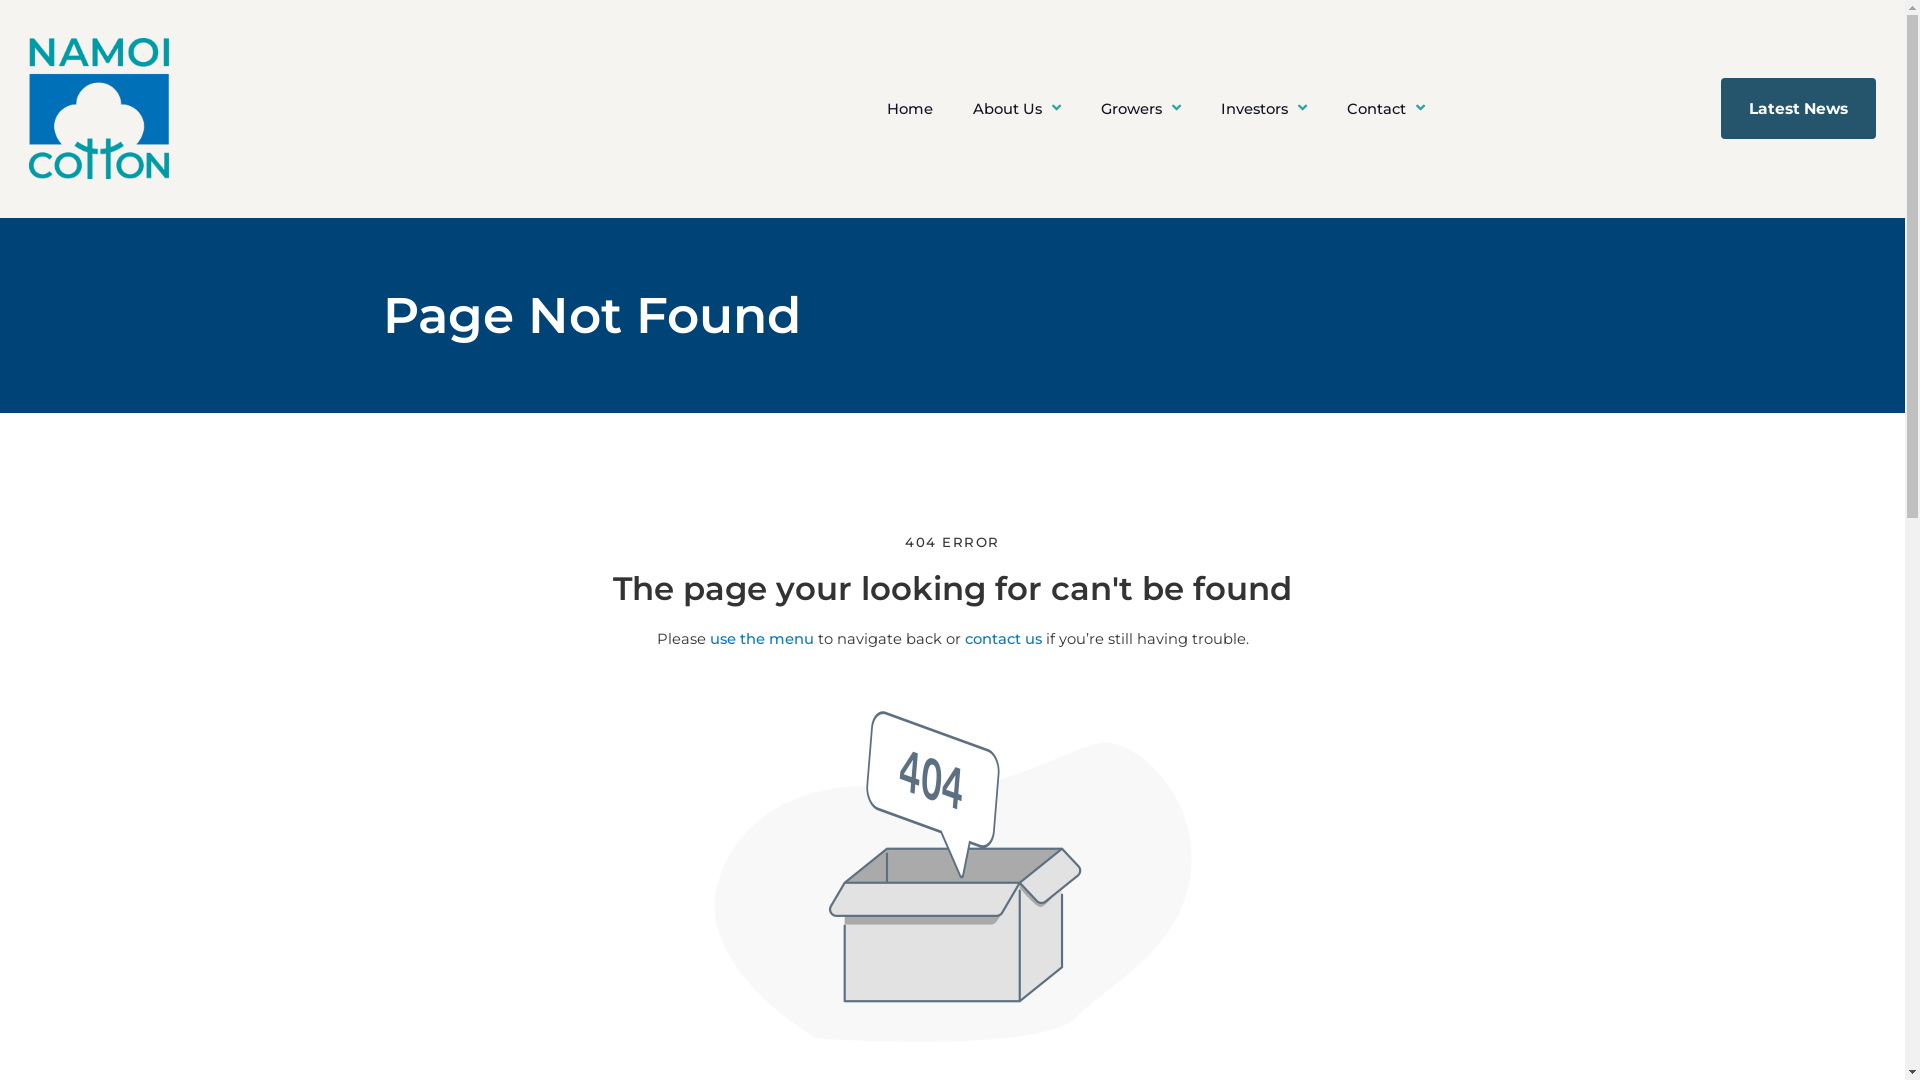  I want to click on Latest News, so click(1798, 108).